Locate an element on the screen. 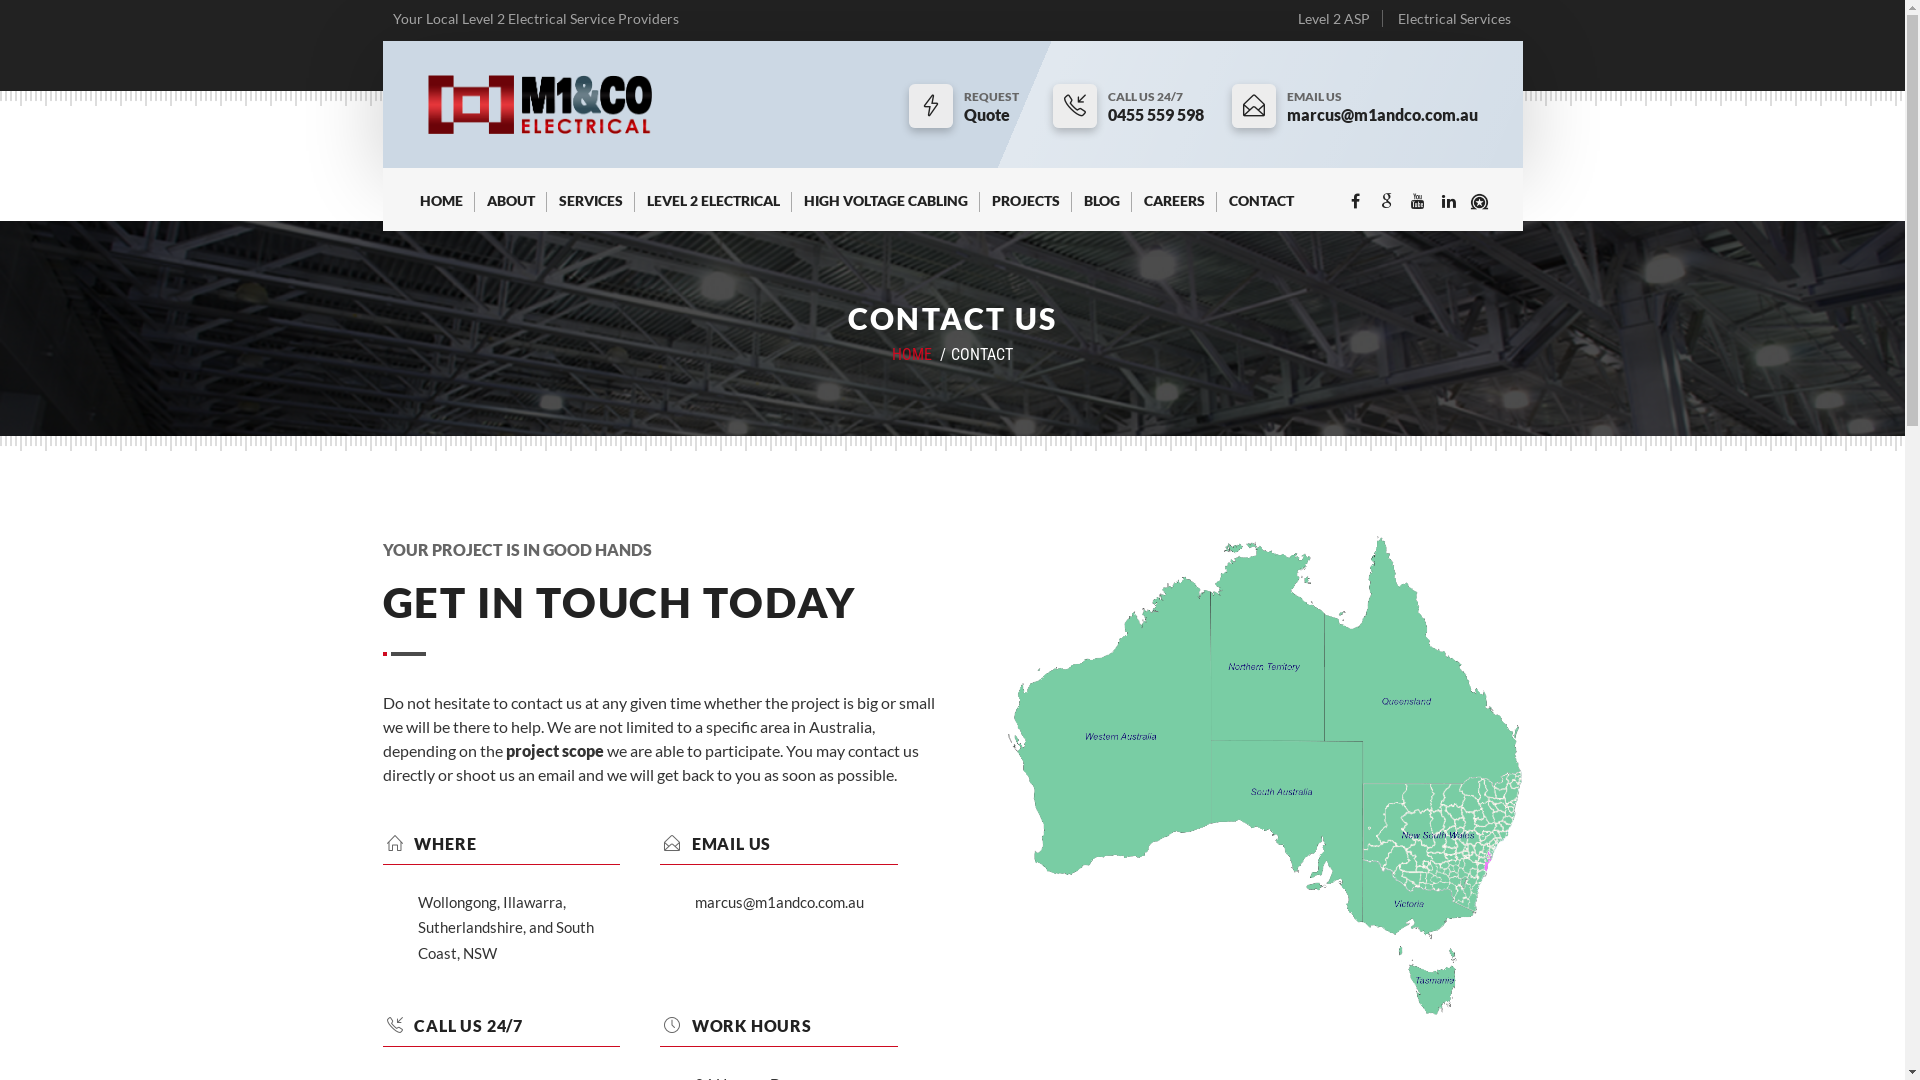 The image size is (1920, 1080). HIGH VOLTAGE CABLING is located at coordinates (886, 210).